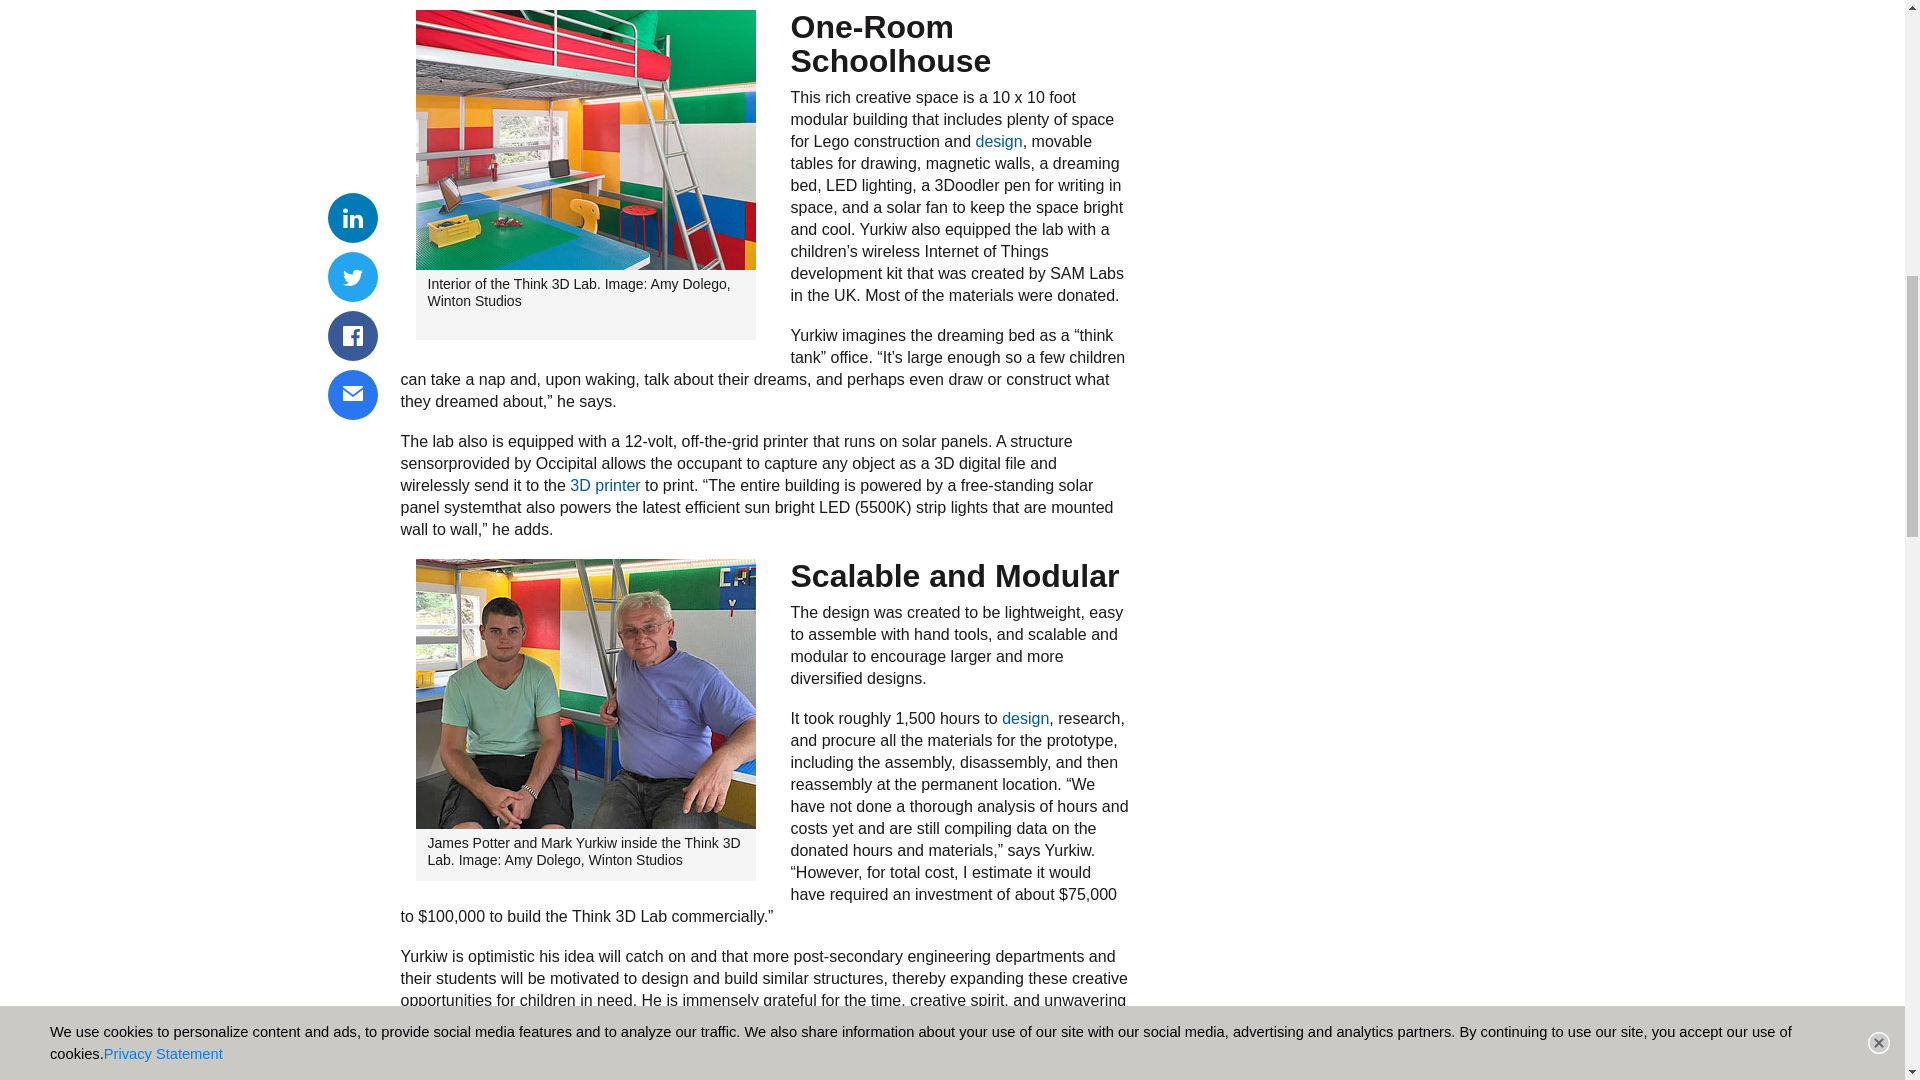  I want to click on design, so click(1025, 718).